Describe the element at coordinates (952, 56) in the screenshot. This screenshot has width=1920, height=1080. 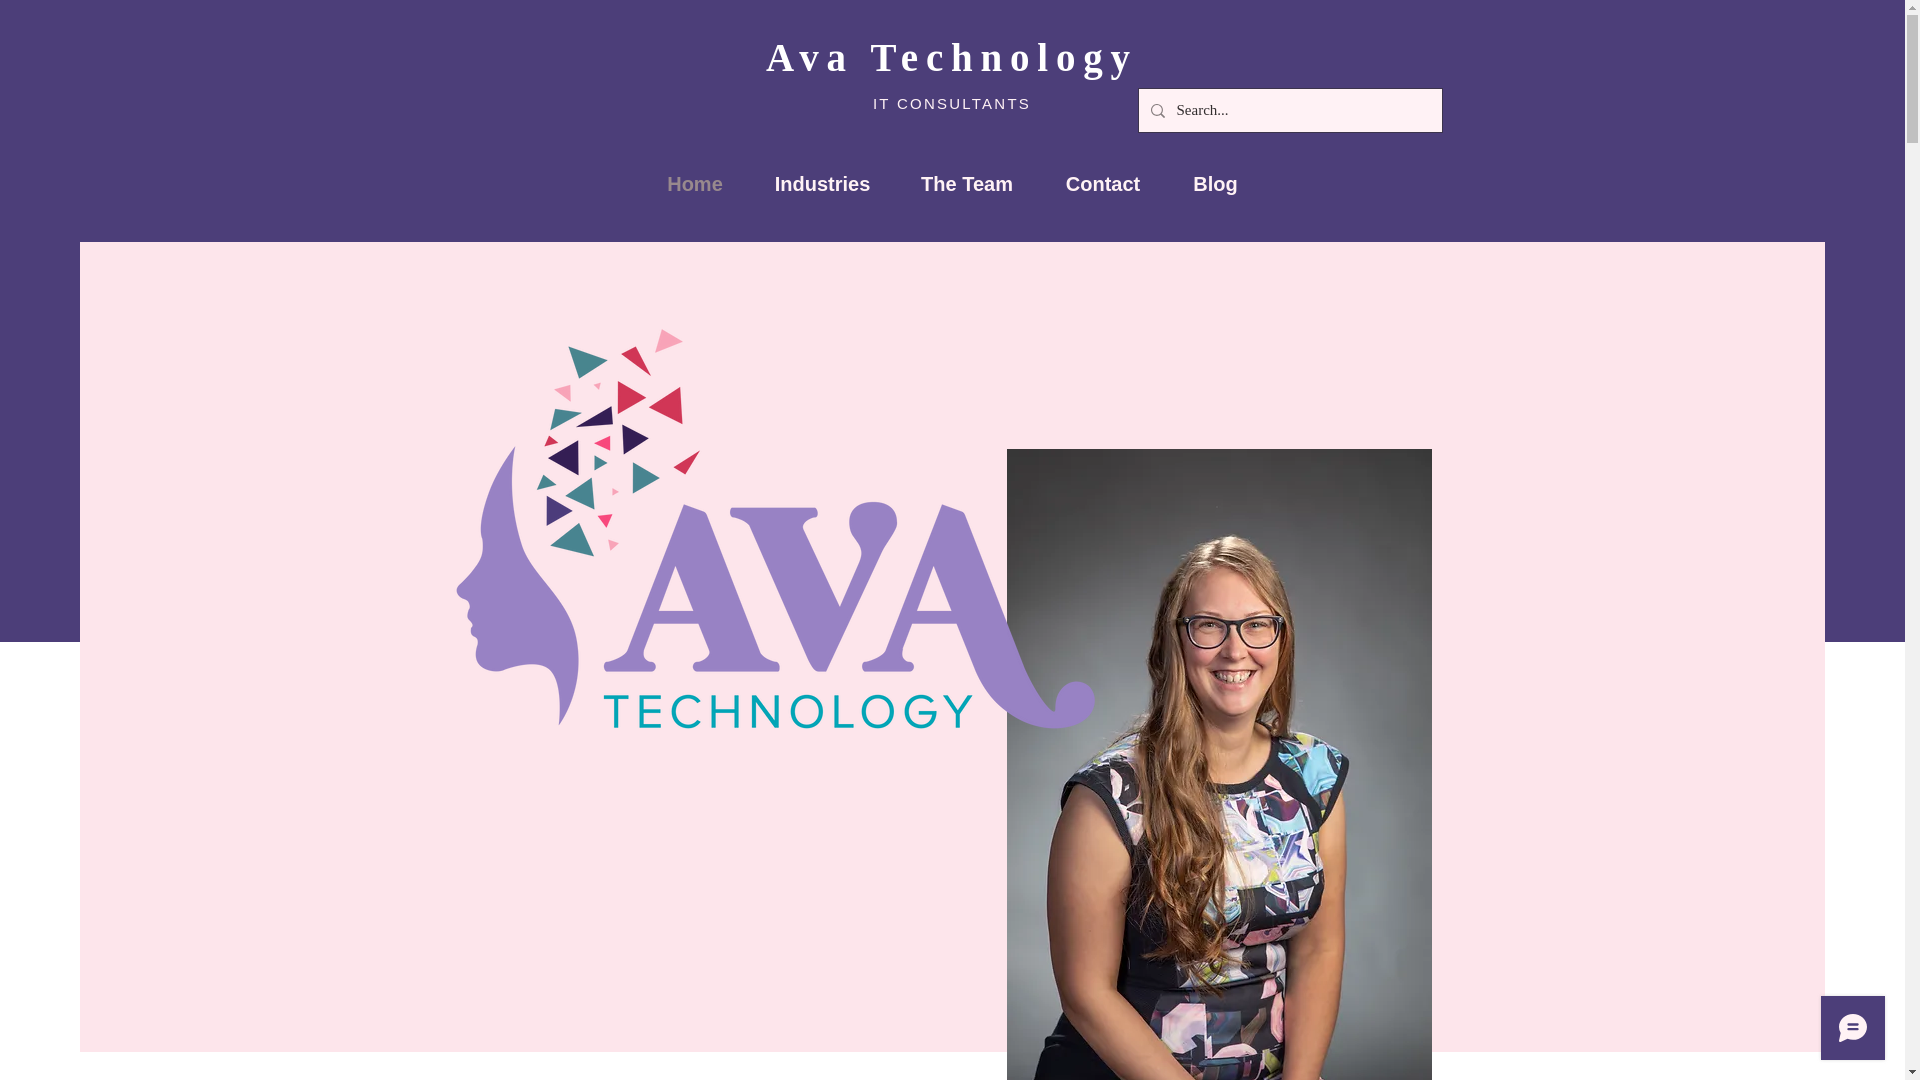
I see `Ava Technology` at that location.